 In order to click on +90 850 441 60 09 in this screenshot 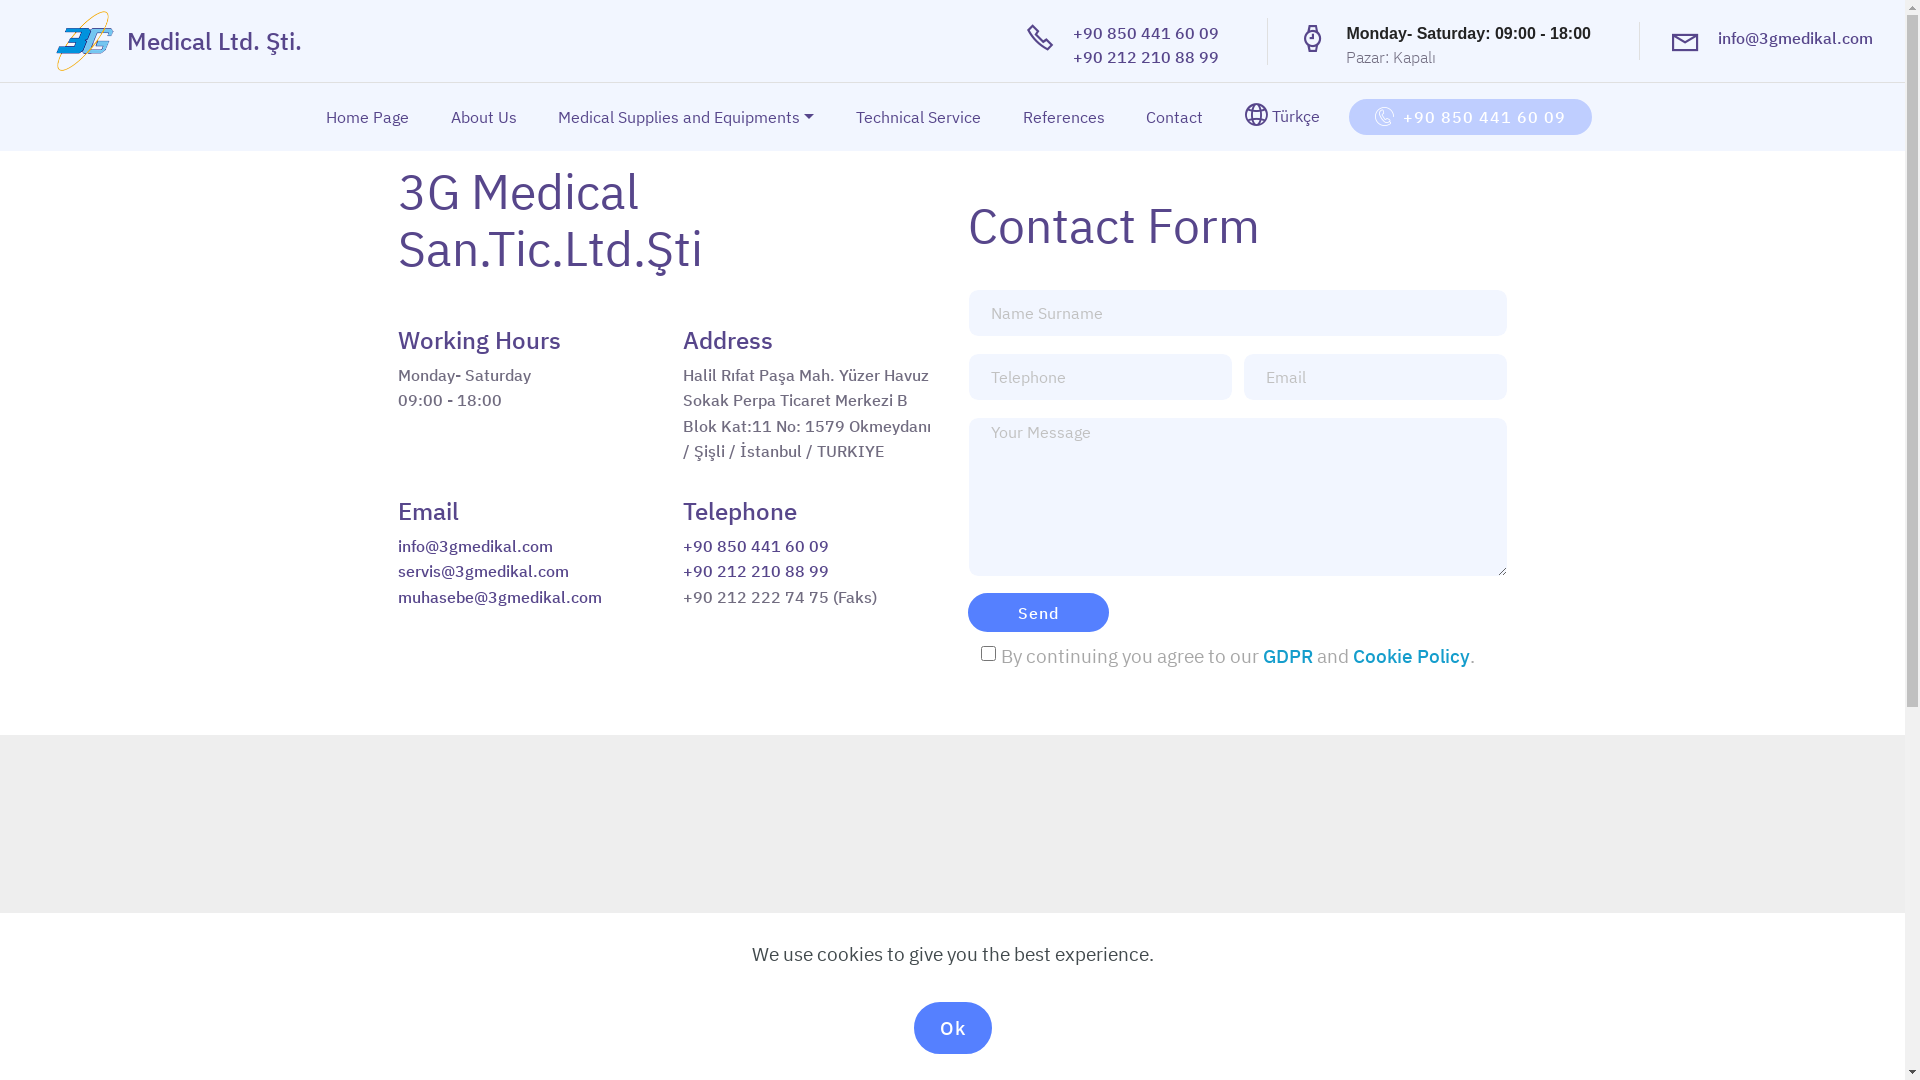, I will do `click(1146, 33)`.